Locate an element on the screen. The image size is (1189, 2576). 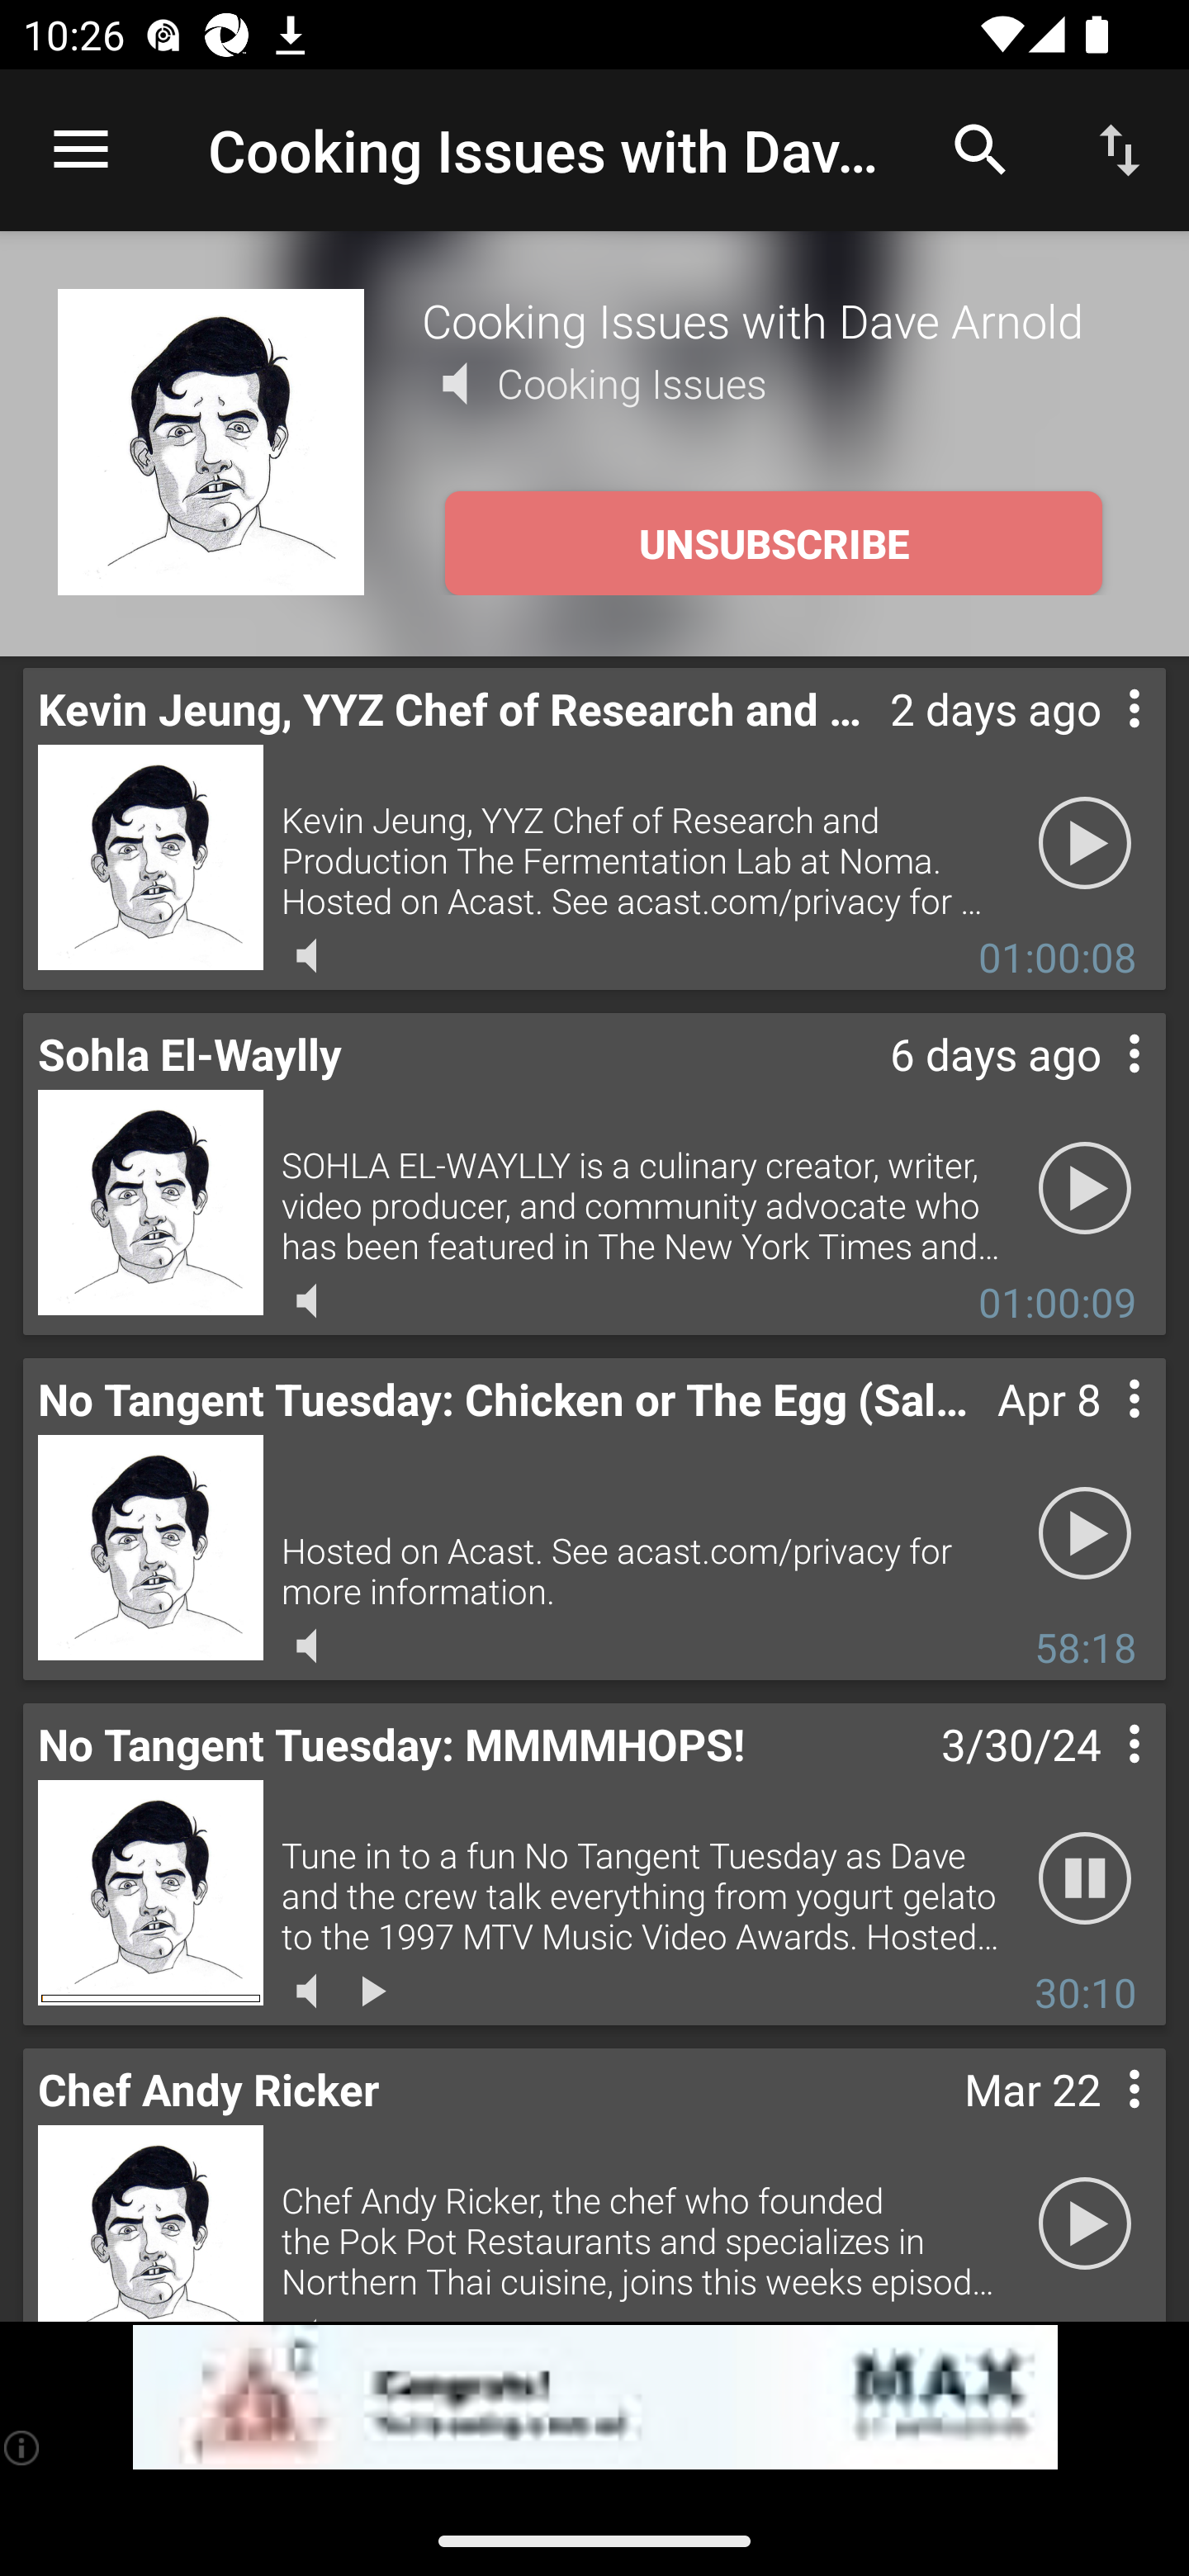
(i) is located at coordinates (23, 2447).